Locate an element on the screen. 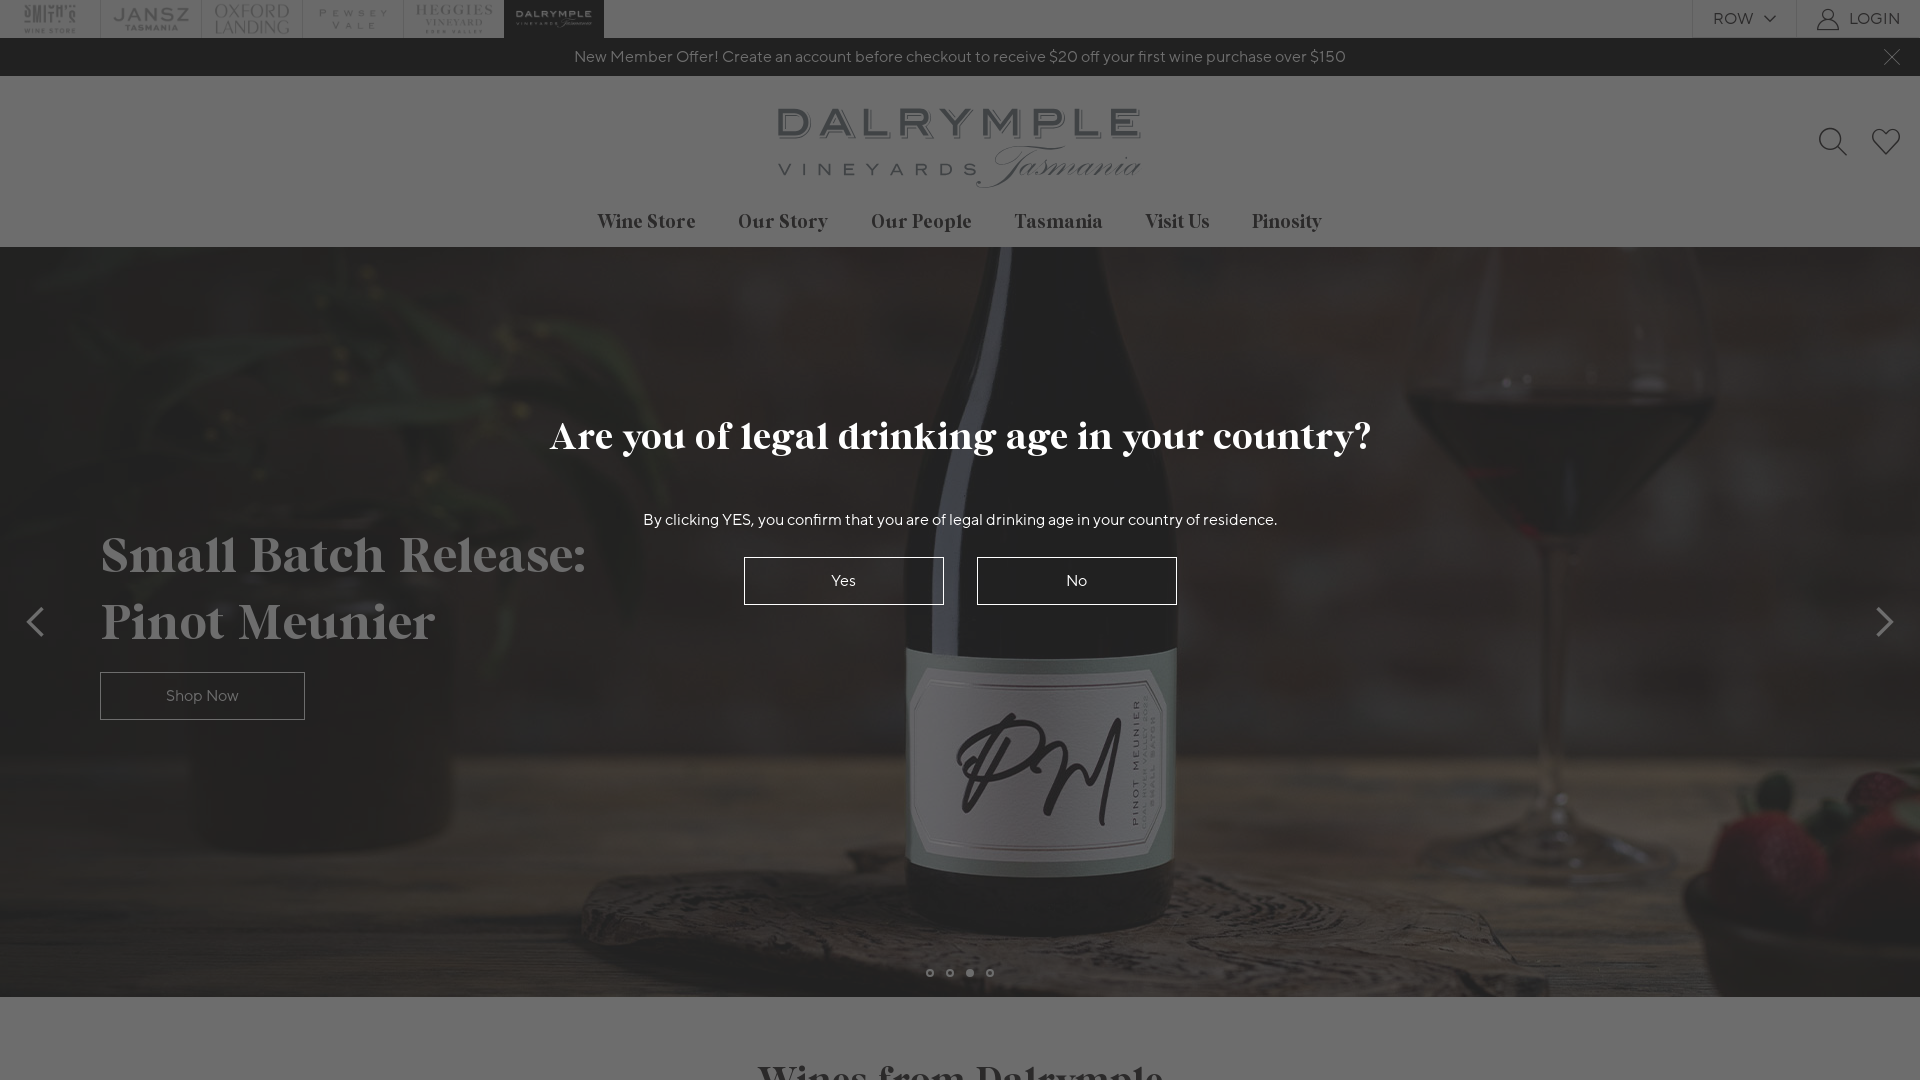  2 is located at coordinates (950, 973).